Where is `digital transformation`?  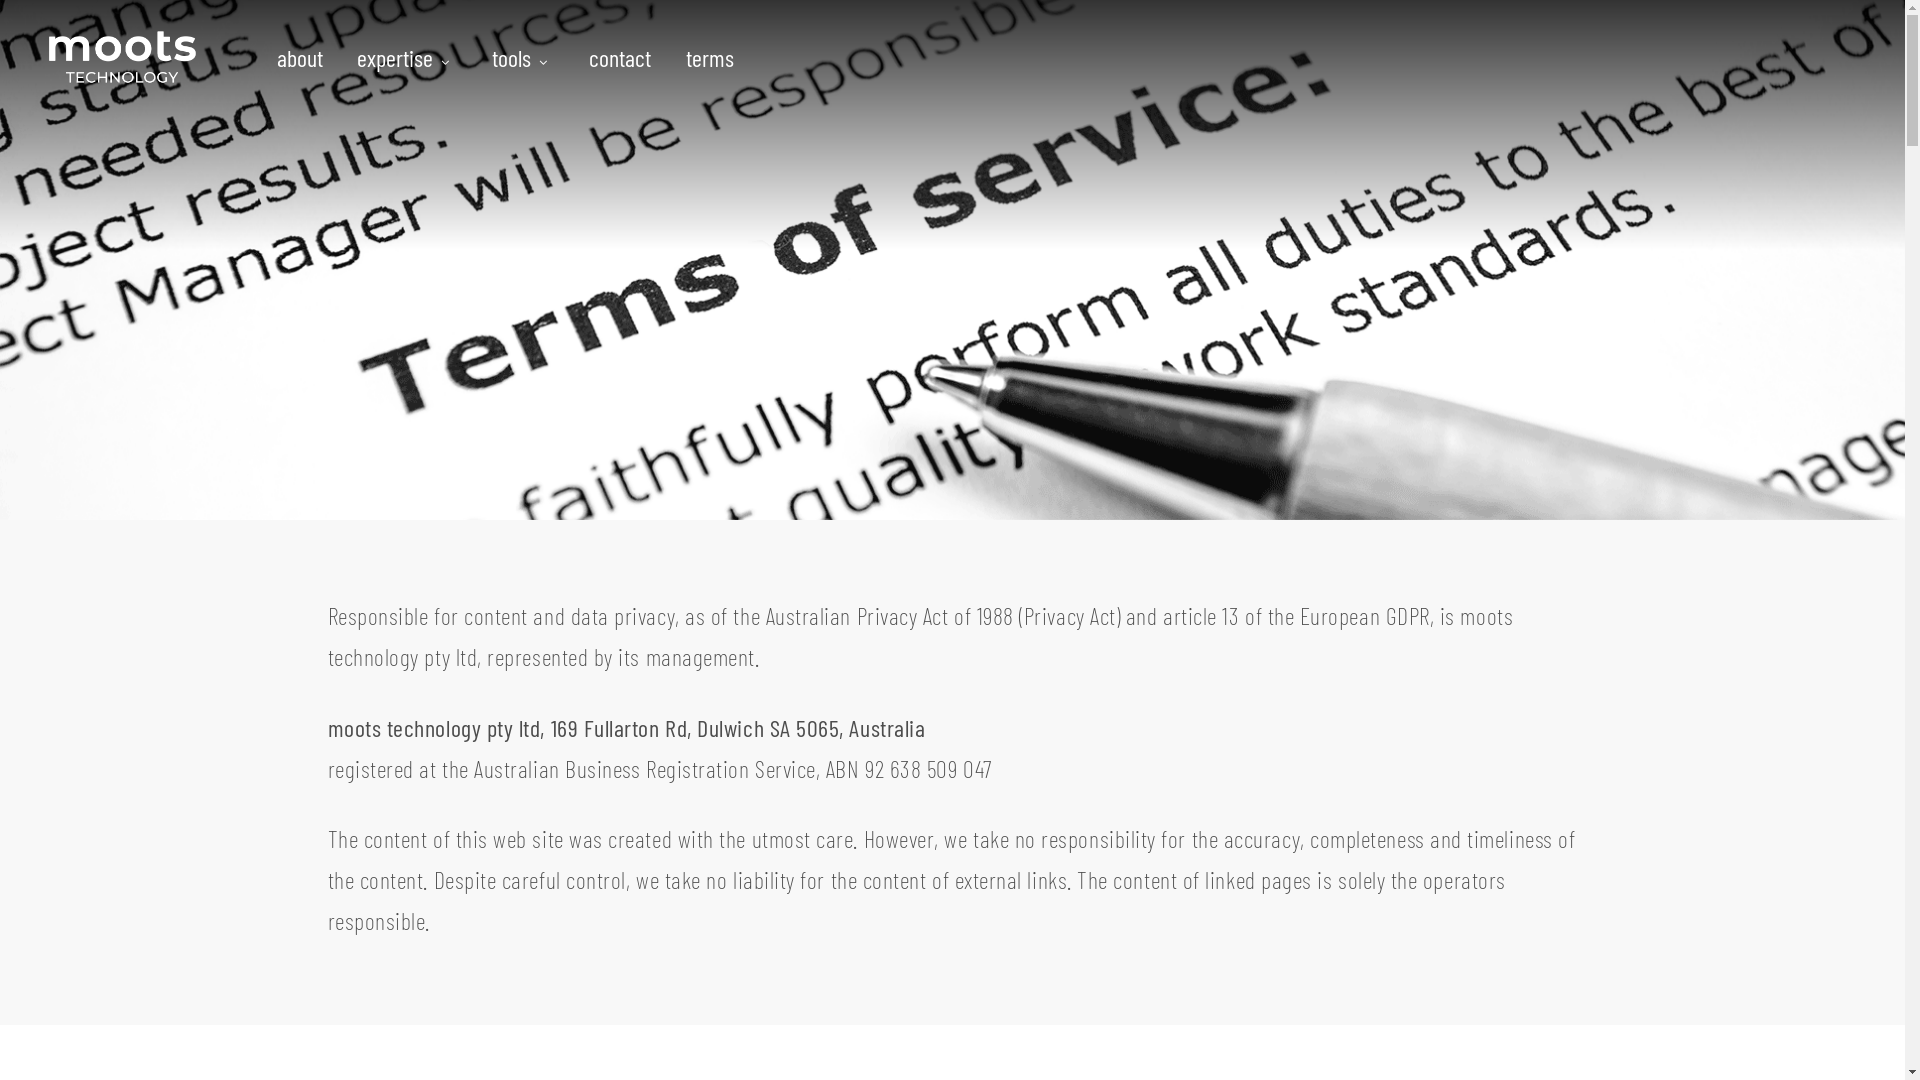 digital transformation is located at coordinates (1223, 856).